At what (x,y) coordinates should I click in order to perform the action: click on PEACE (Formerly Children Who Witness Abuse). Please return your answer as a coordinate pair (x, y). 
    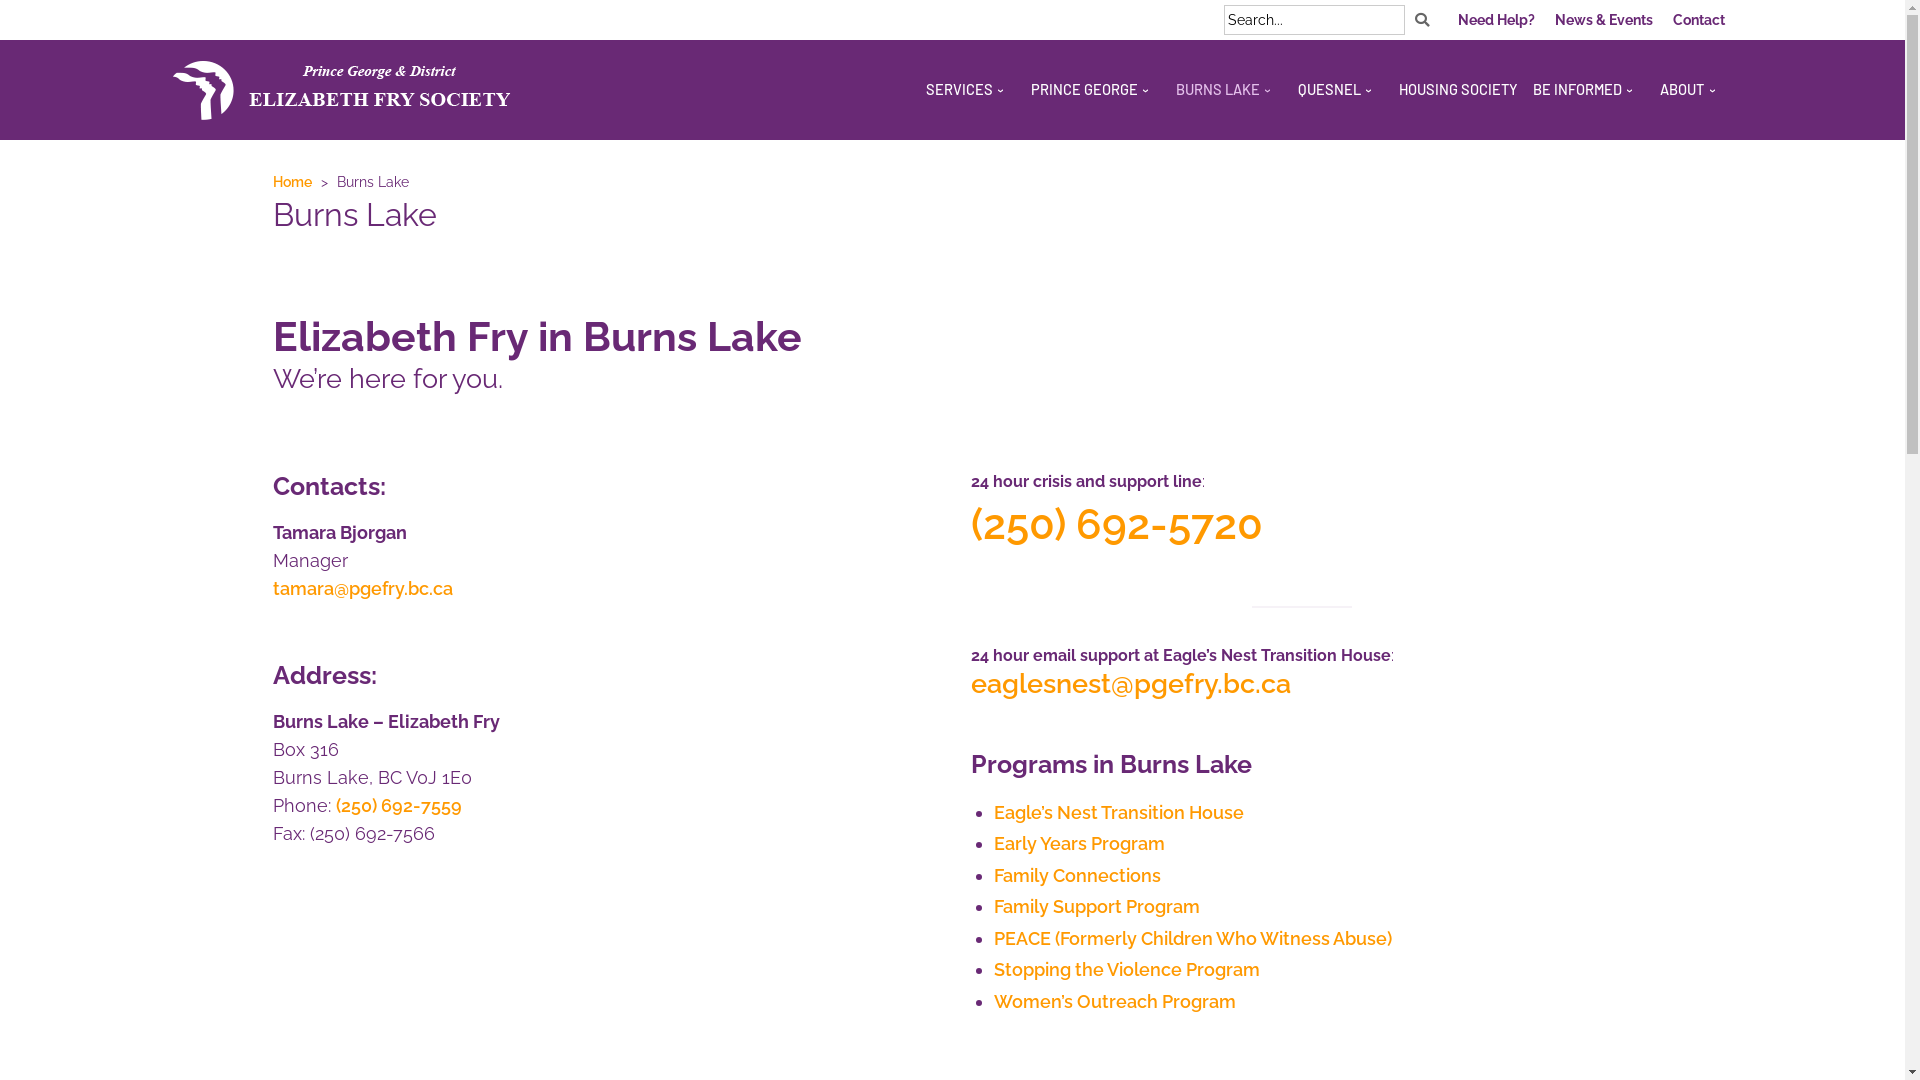
    Looking at the image, I should click on (1193, 938).